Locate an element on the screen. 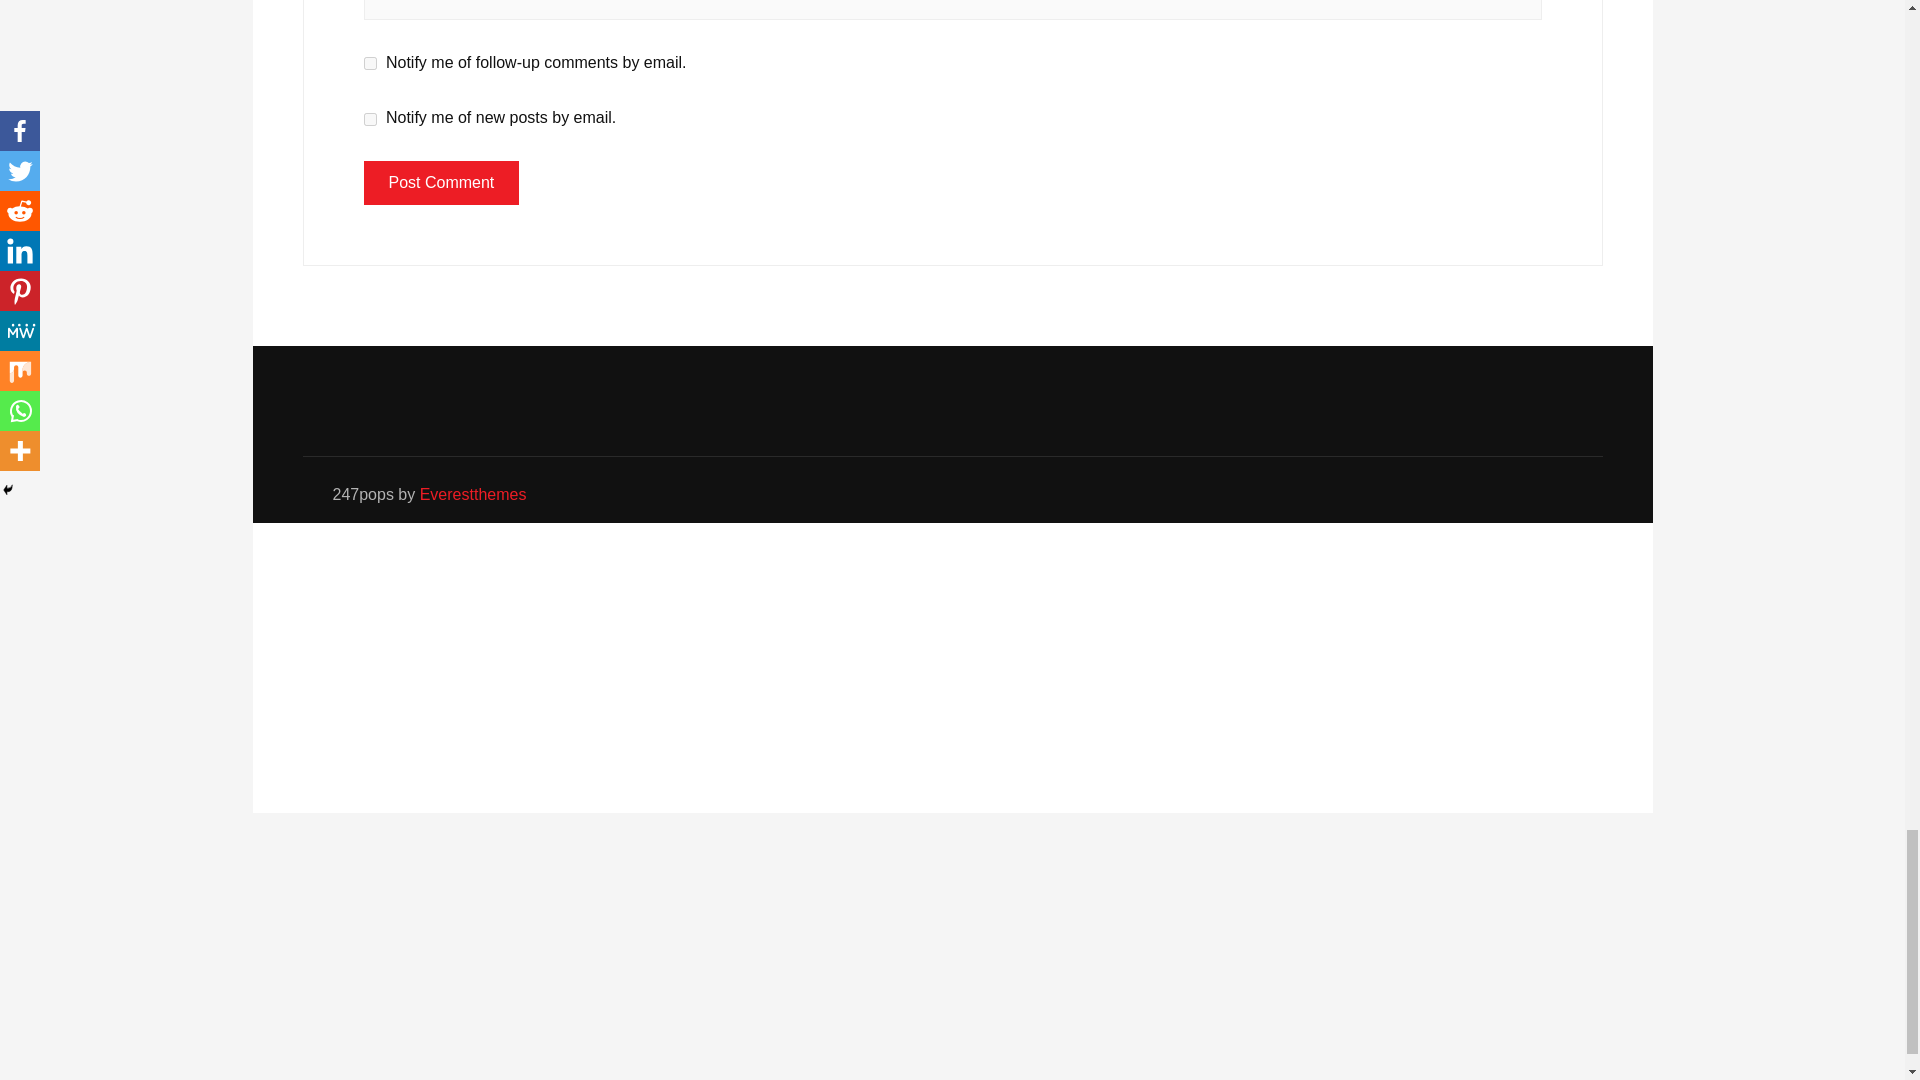  subscribe is located at coordinates (370, 64).